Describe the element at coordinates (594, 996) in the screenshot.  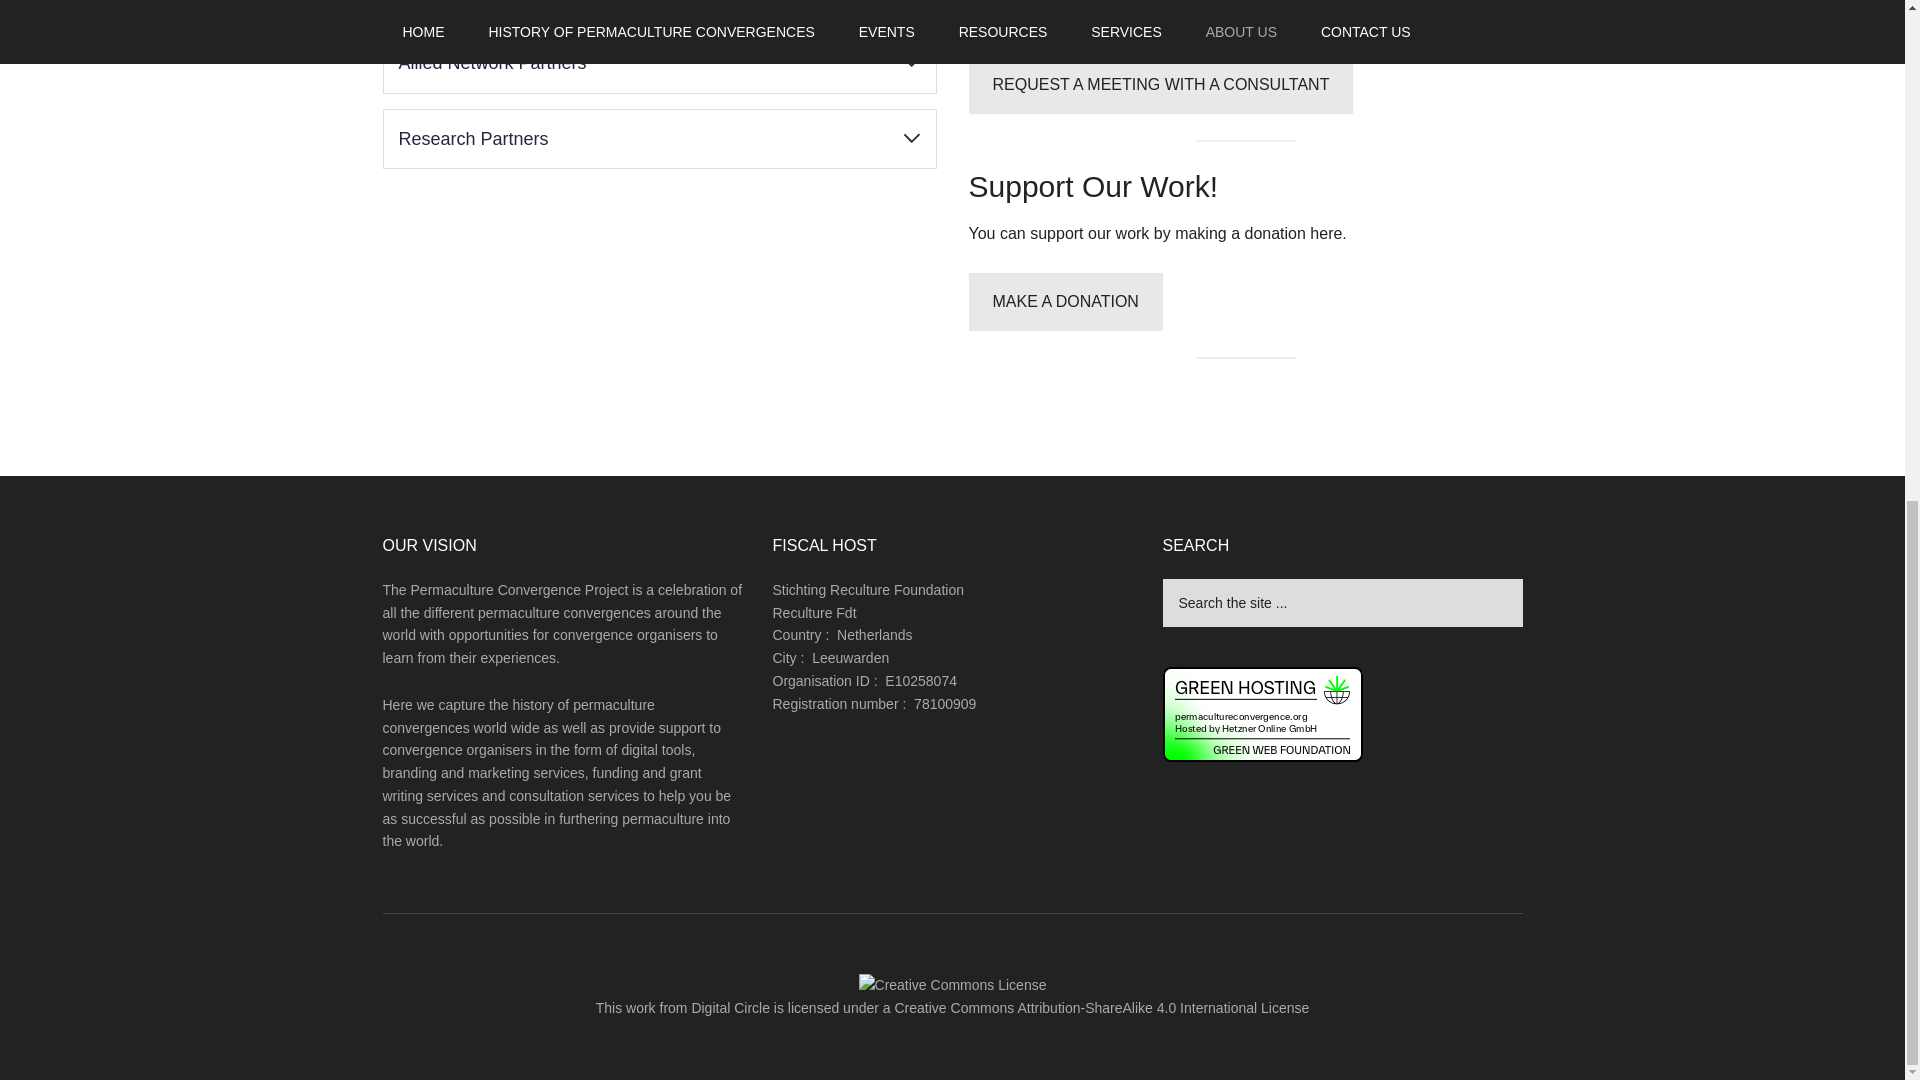
I see `Mail` at that location.